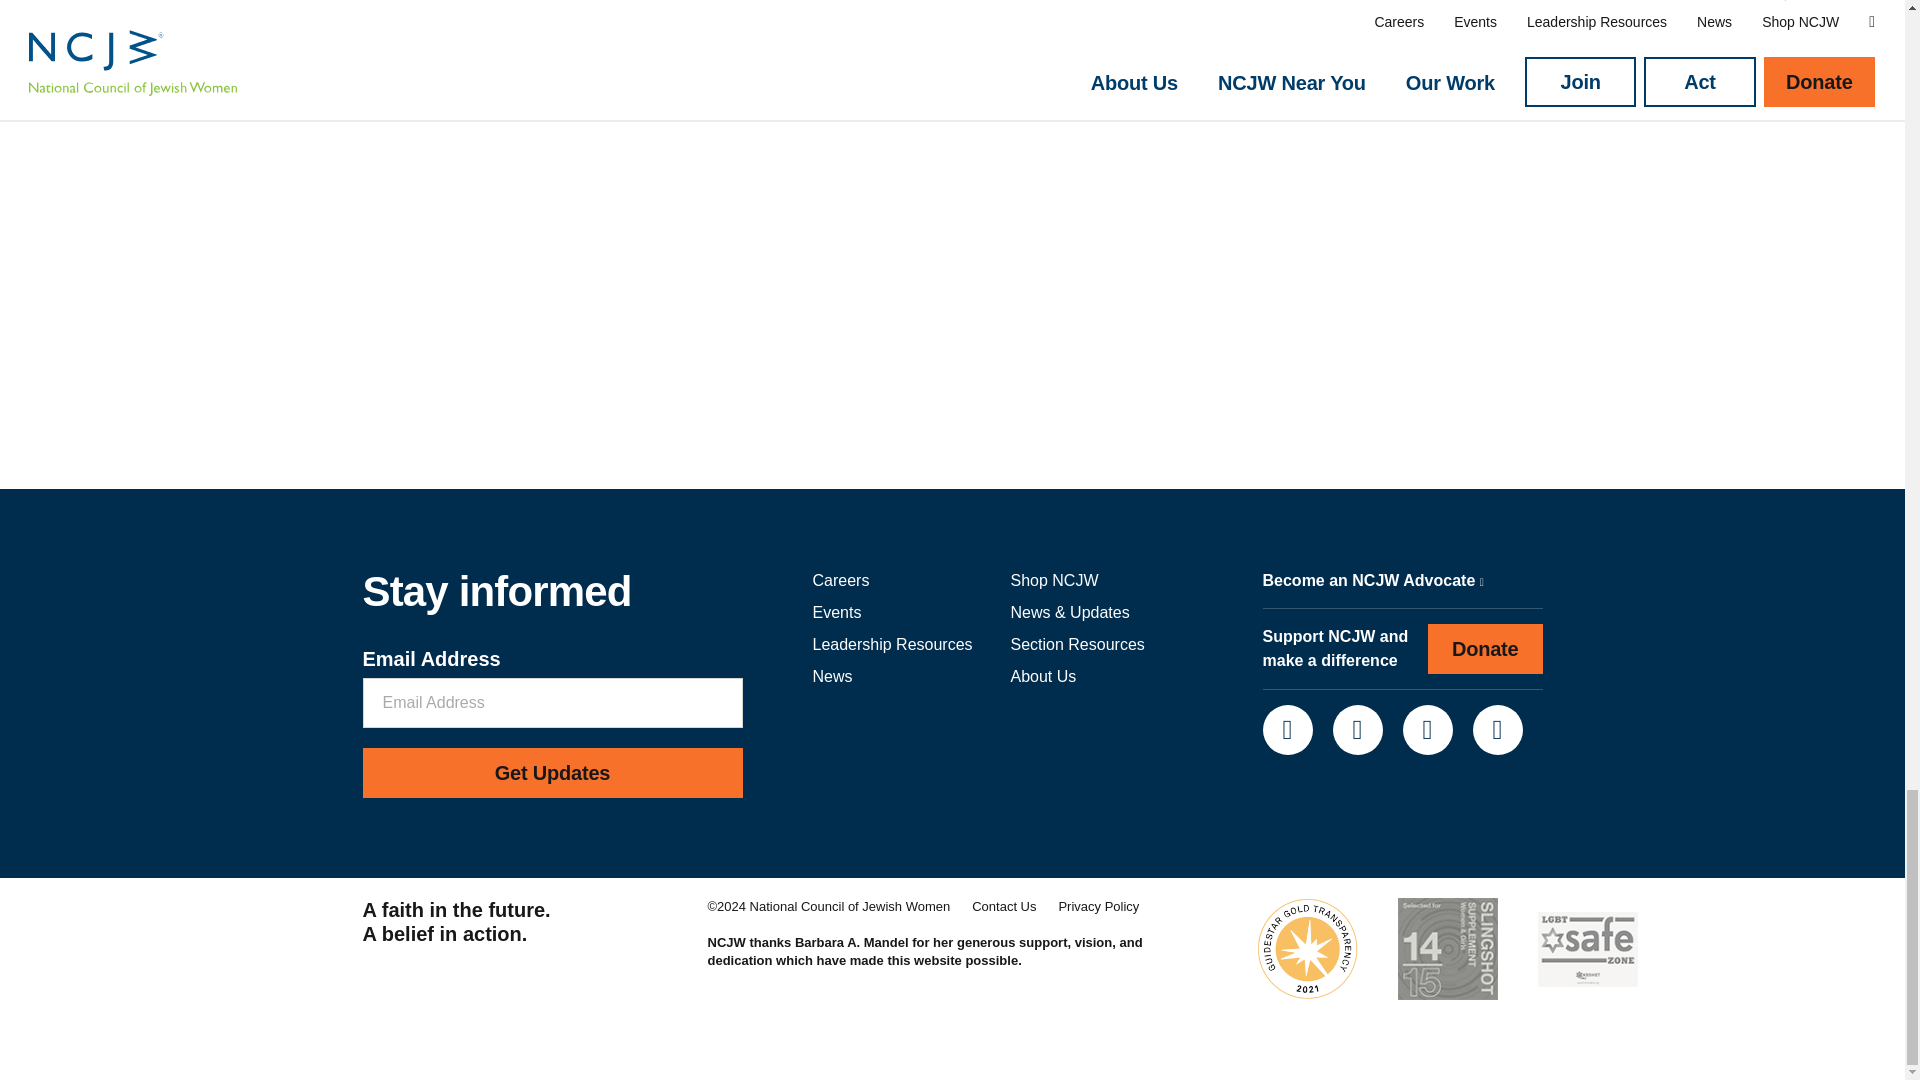  What do you see at coordinates (1054, 580) in the screenshot?
I see `Shop NCJW` at bounding box center [1054, 580].